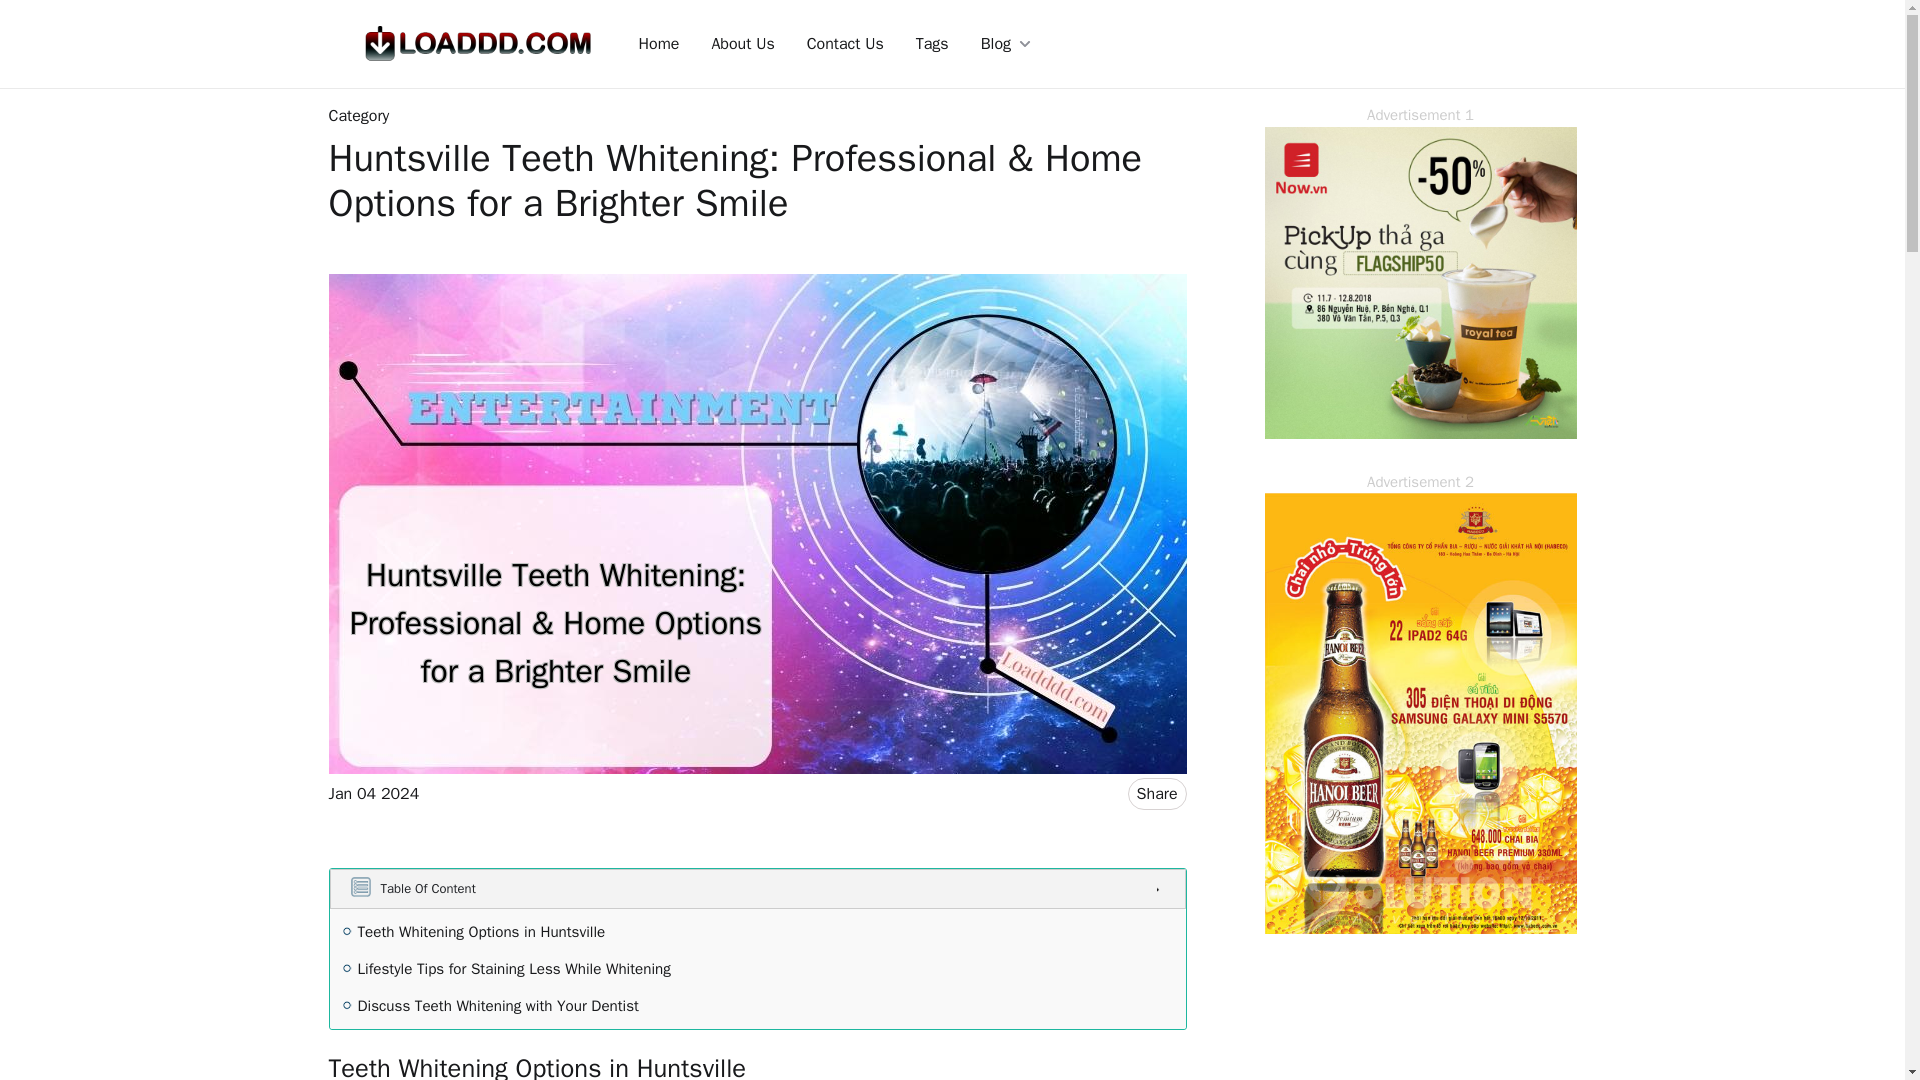  I want to click on Lifestyle Tips for Staining Less While Whitening, so click(514, 968).